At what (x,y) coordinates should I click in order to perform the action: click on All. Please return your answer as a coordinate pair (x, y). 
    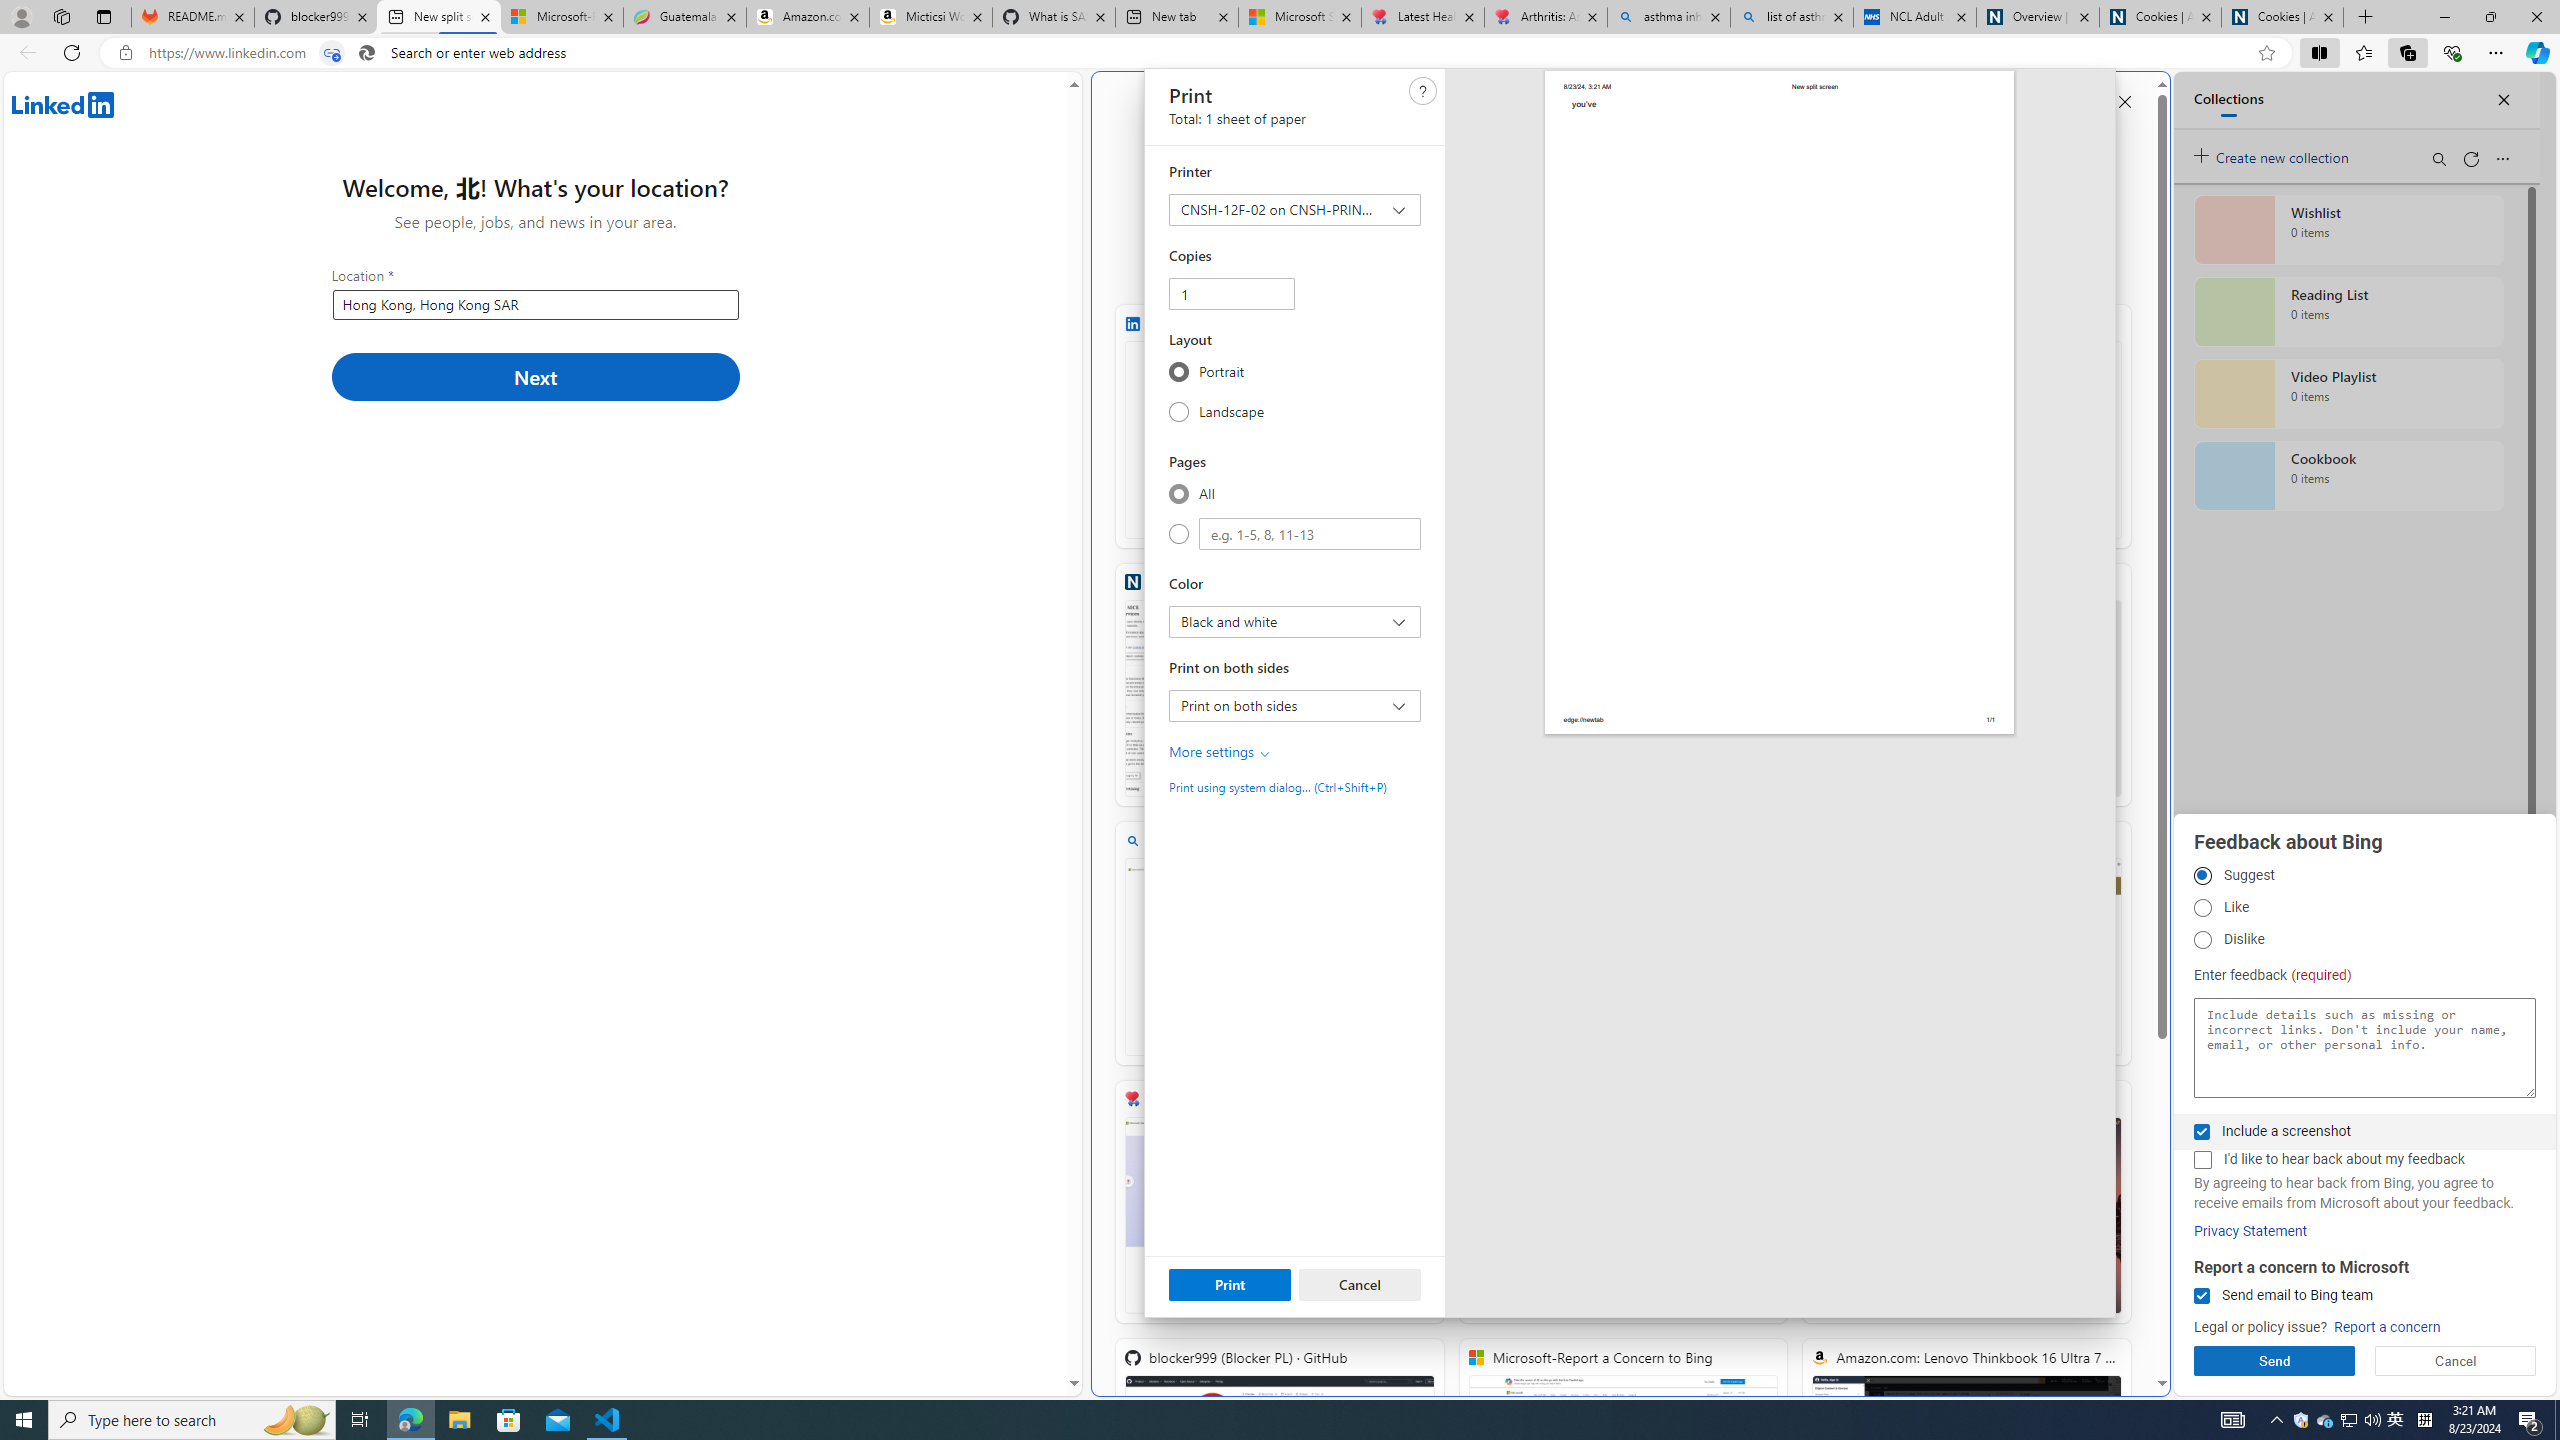
    Looking at the image, I should click on (1178, 493).